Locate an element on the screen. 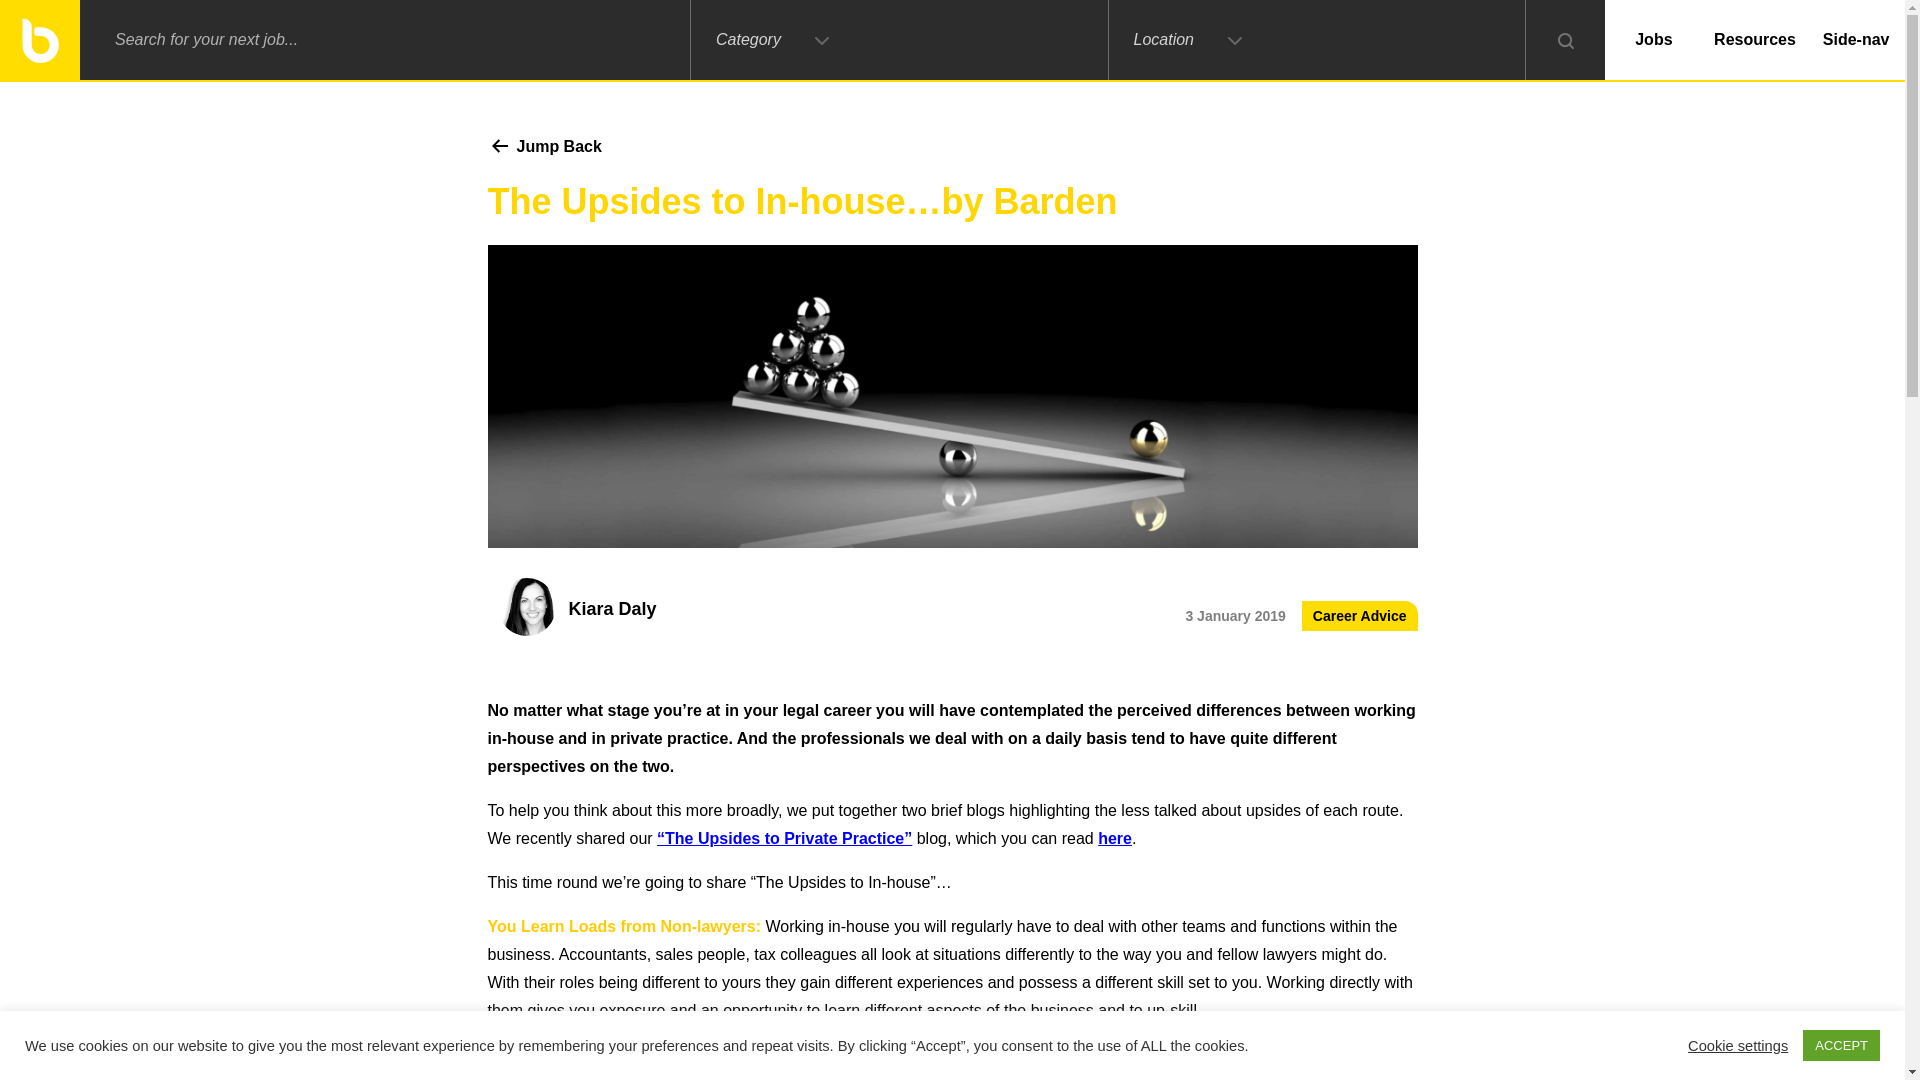 Image resolution: width=1920 pixels, height=1080 pixels. Side-nav is located at coordinates (1855, 40).